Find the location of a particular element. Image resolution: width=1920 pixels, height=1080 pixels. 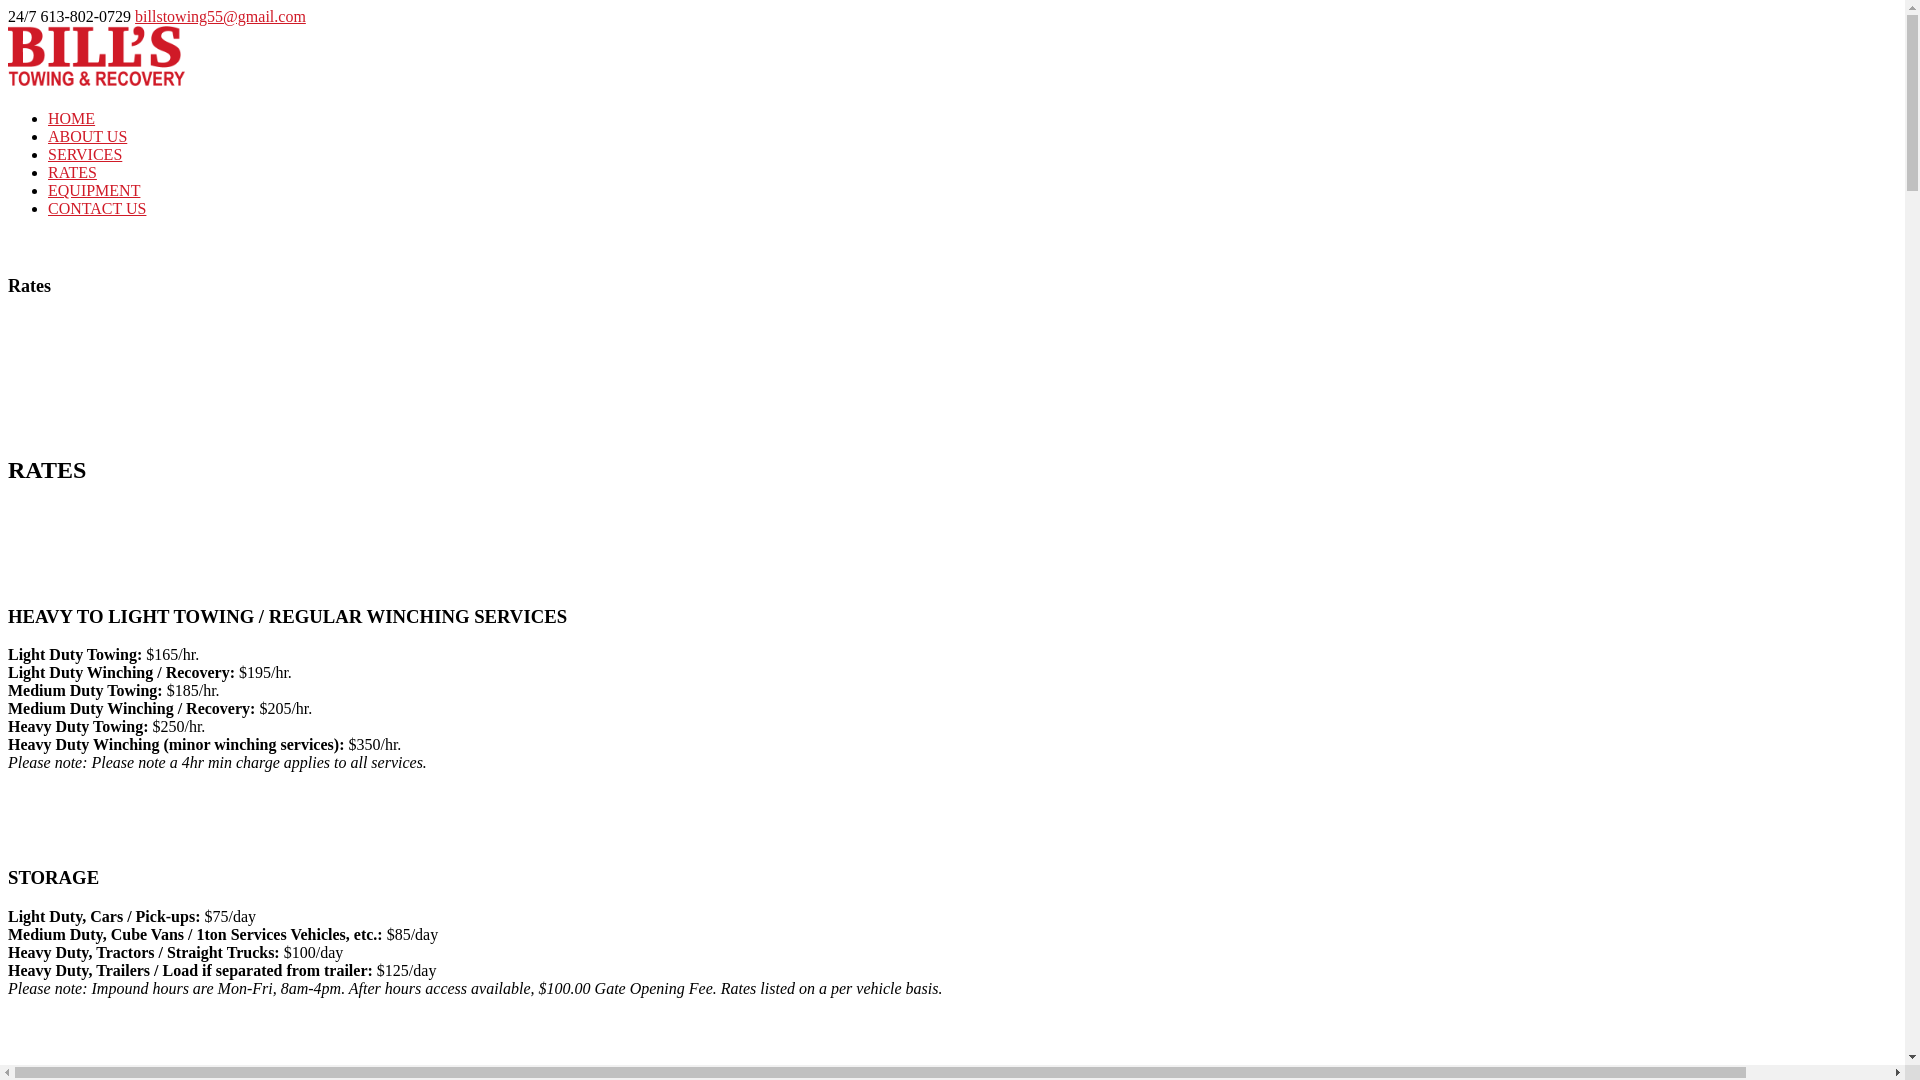

billstowing55@gmail.com is located at coordinates (220, 16).